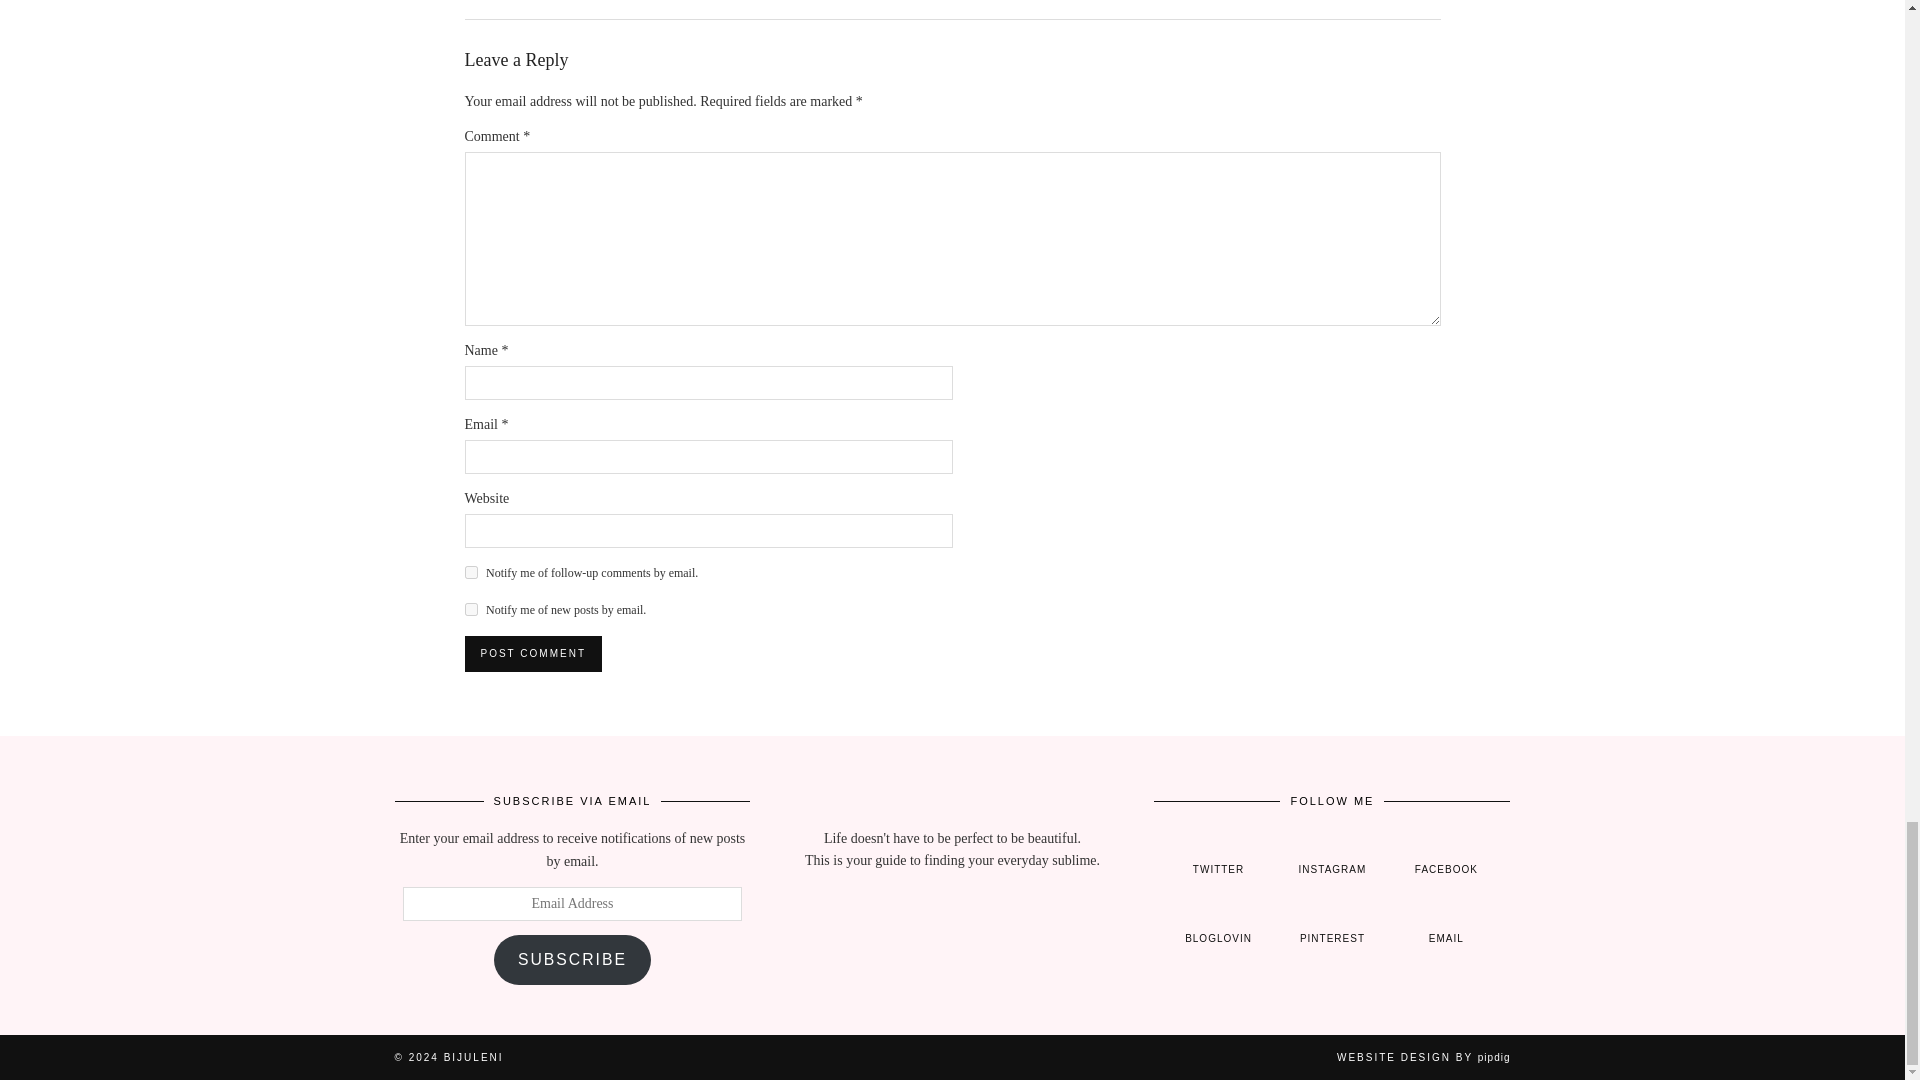 Image resolution: width=1920 pixels, height=1080 pixels. Describe the element at coordinates (470, 572) in the screenshot. I see `subscribe` at that location.